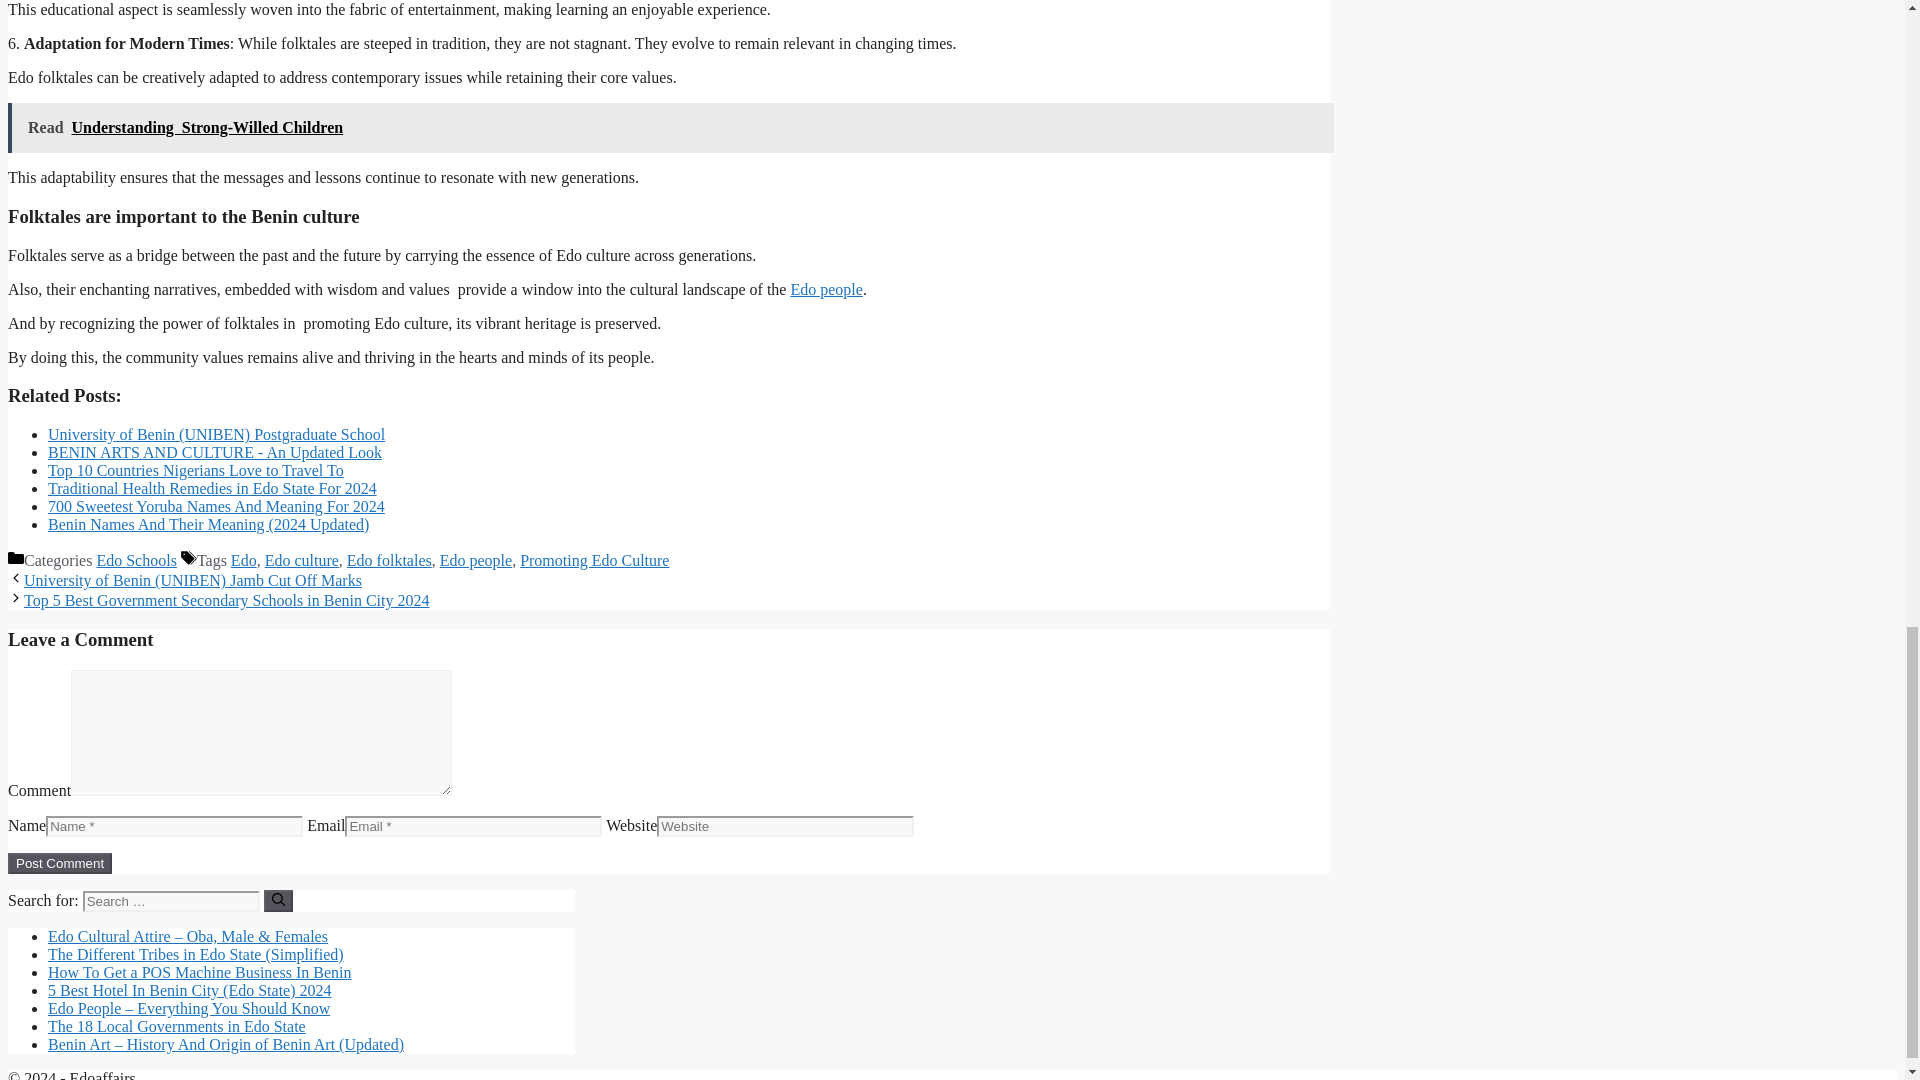 This screenshot has width=1920, height=1080. I want to click on Search for:, so click(170, 901).